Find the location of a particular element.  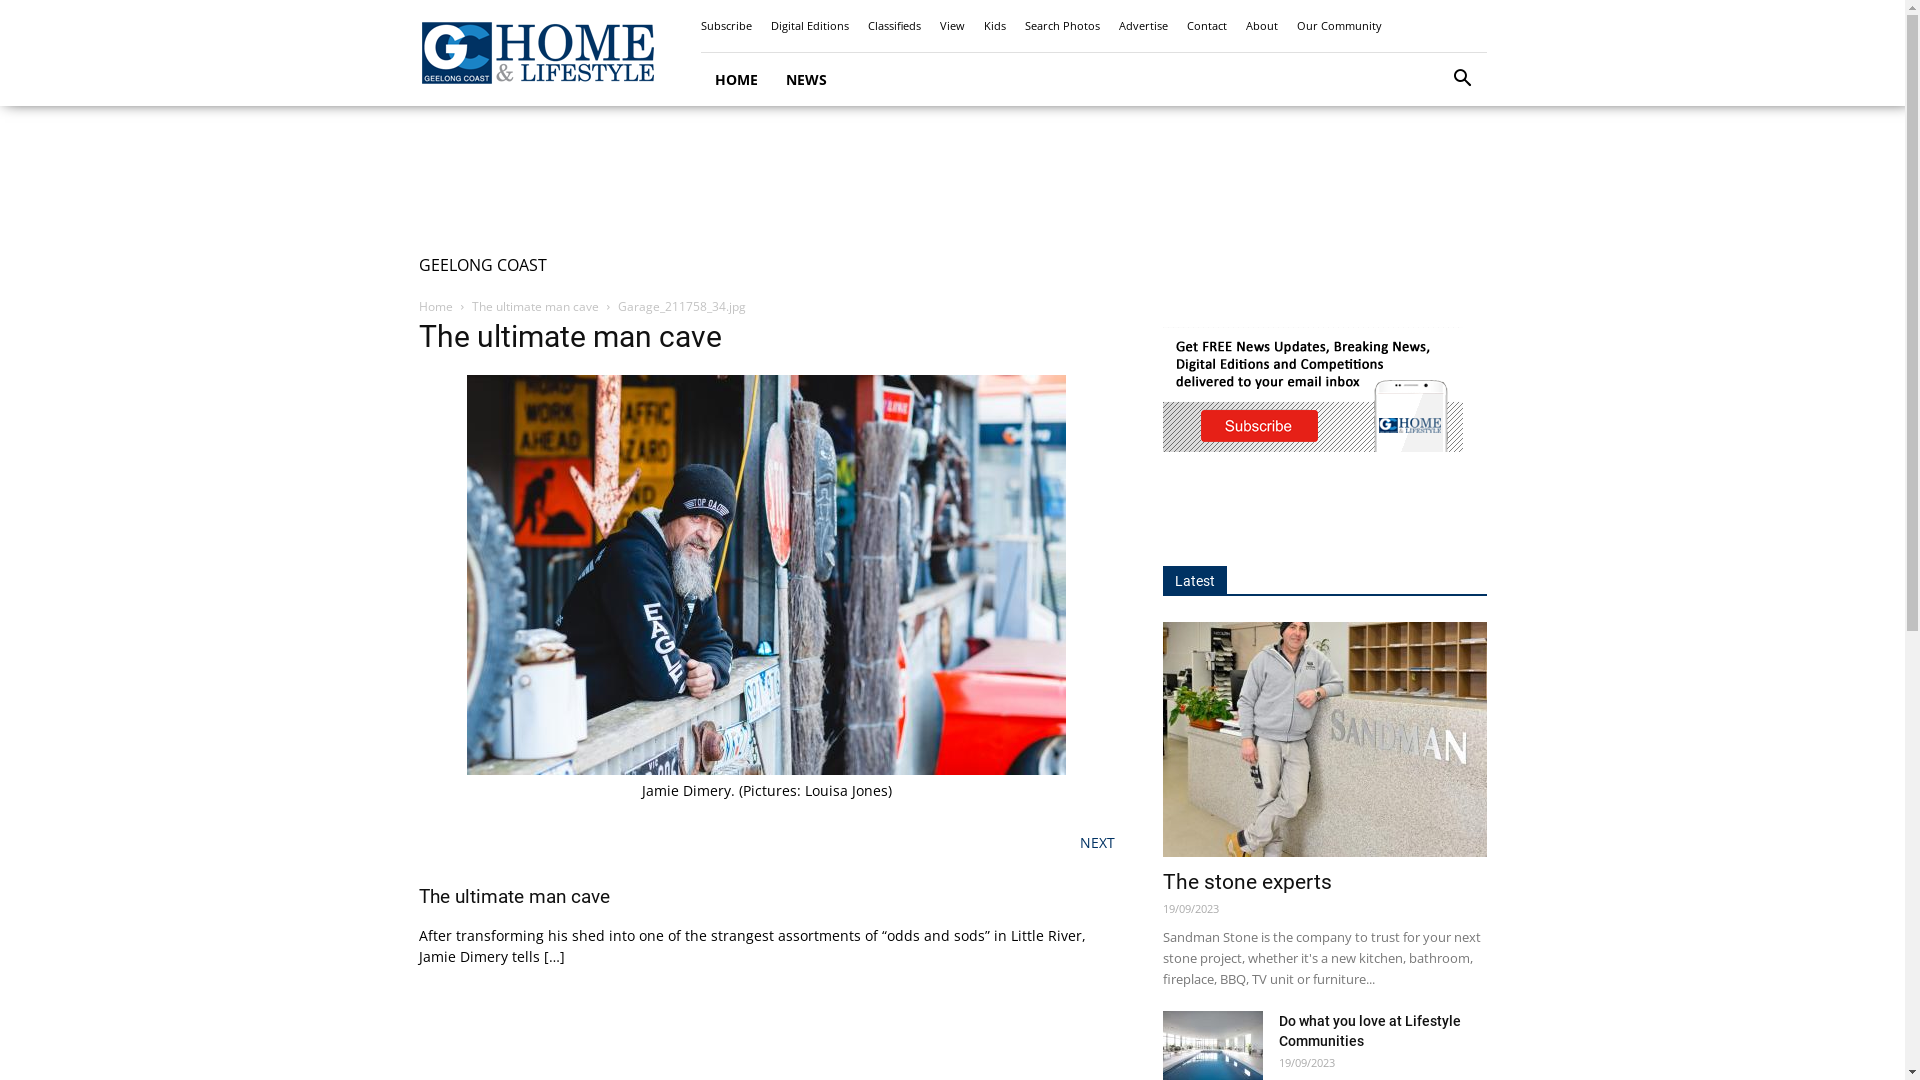

Advertise is located at coordinates (1142, 26).